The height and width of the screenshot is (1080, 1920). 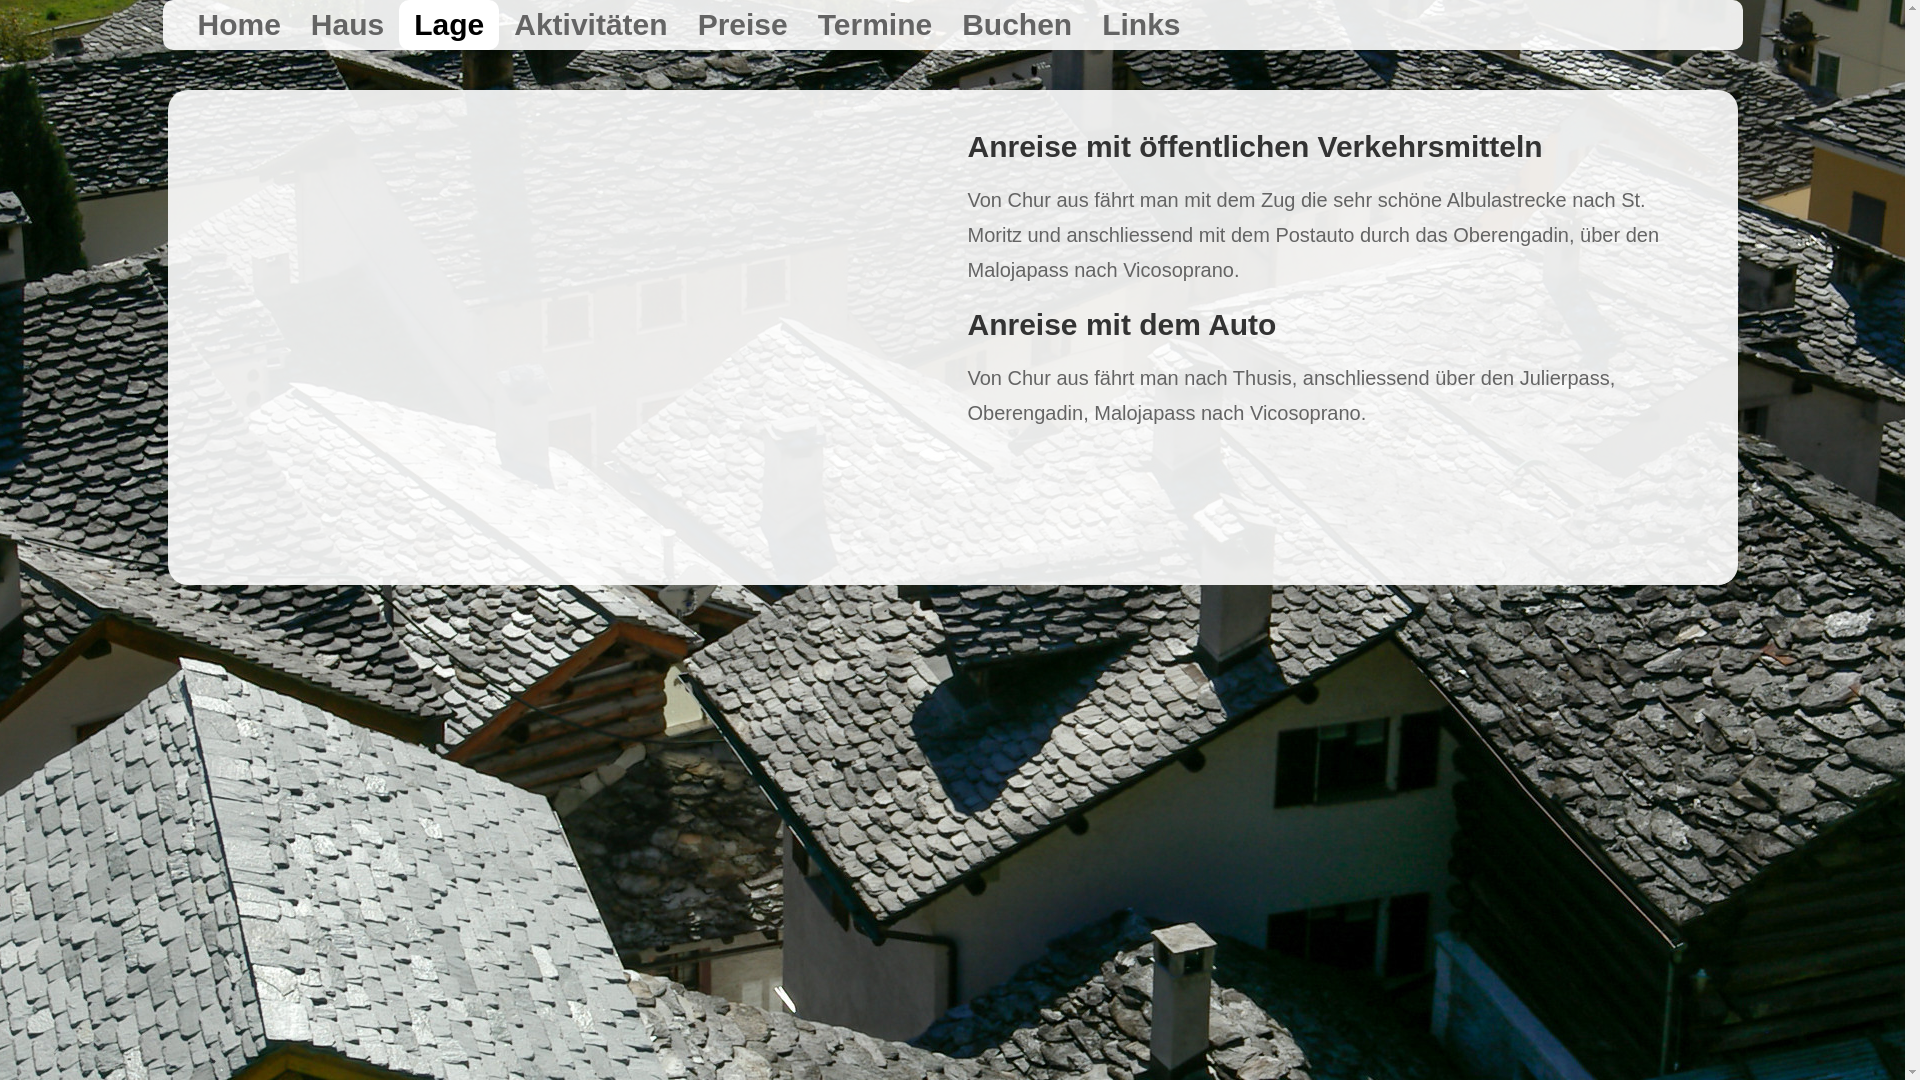 What do you see at coordinates (875, 25) in the screenshot?
I see `Termine` at bounding box center [875, 25].